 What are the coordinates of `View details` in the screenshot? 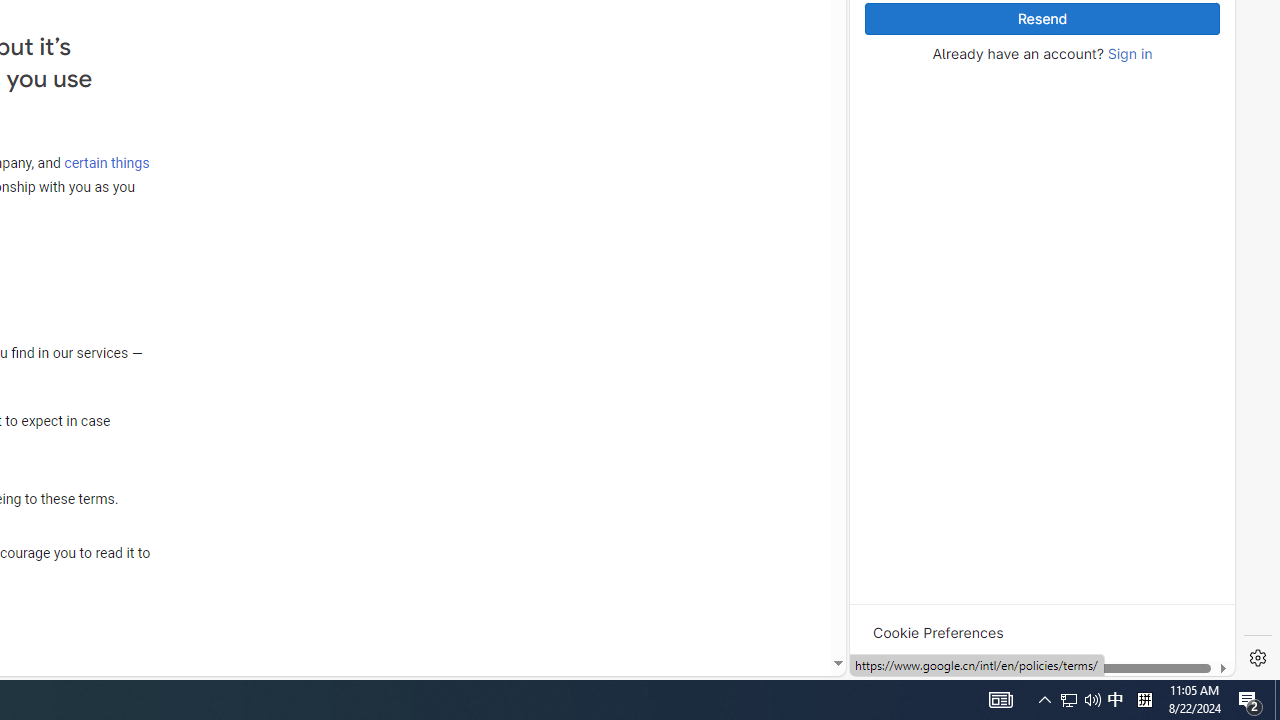 It's located at (1145, 256).